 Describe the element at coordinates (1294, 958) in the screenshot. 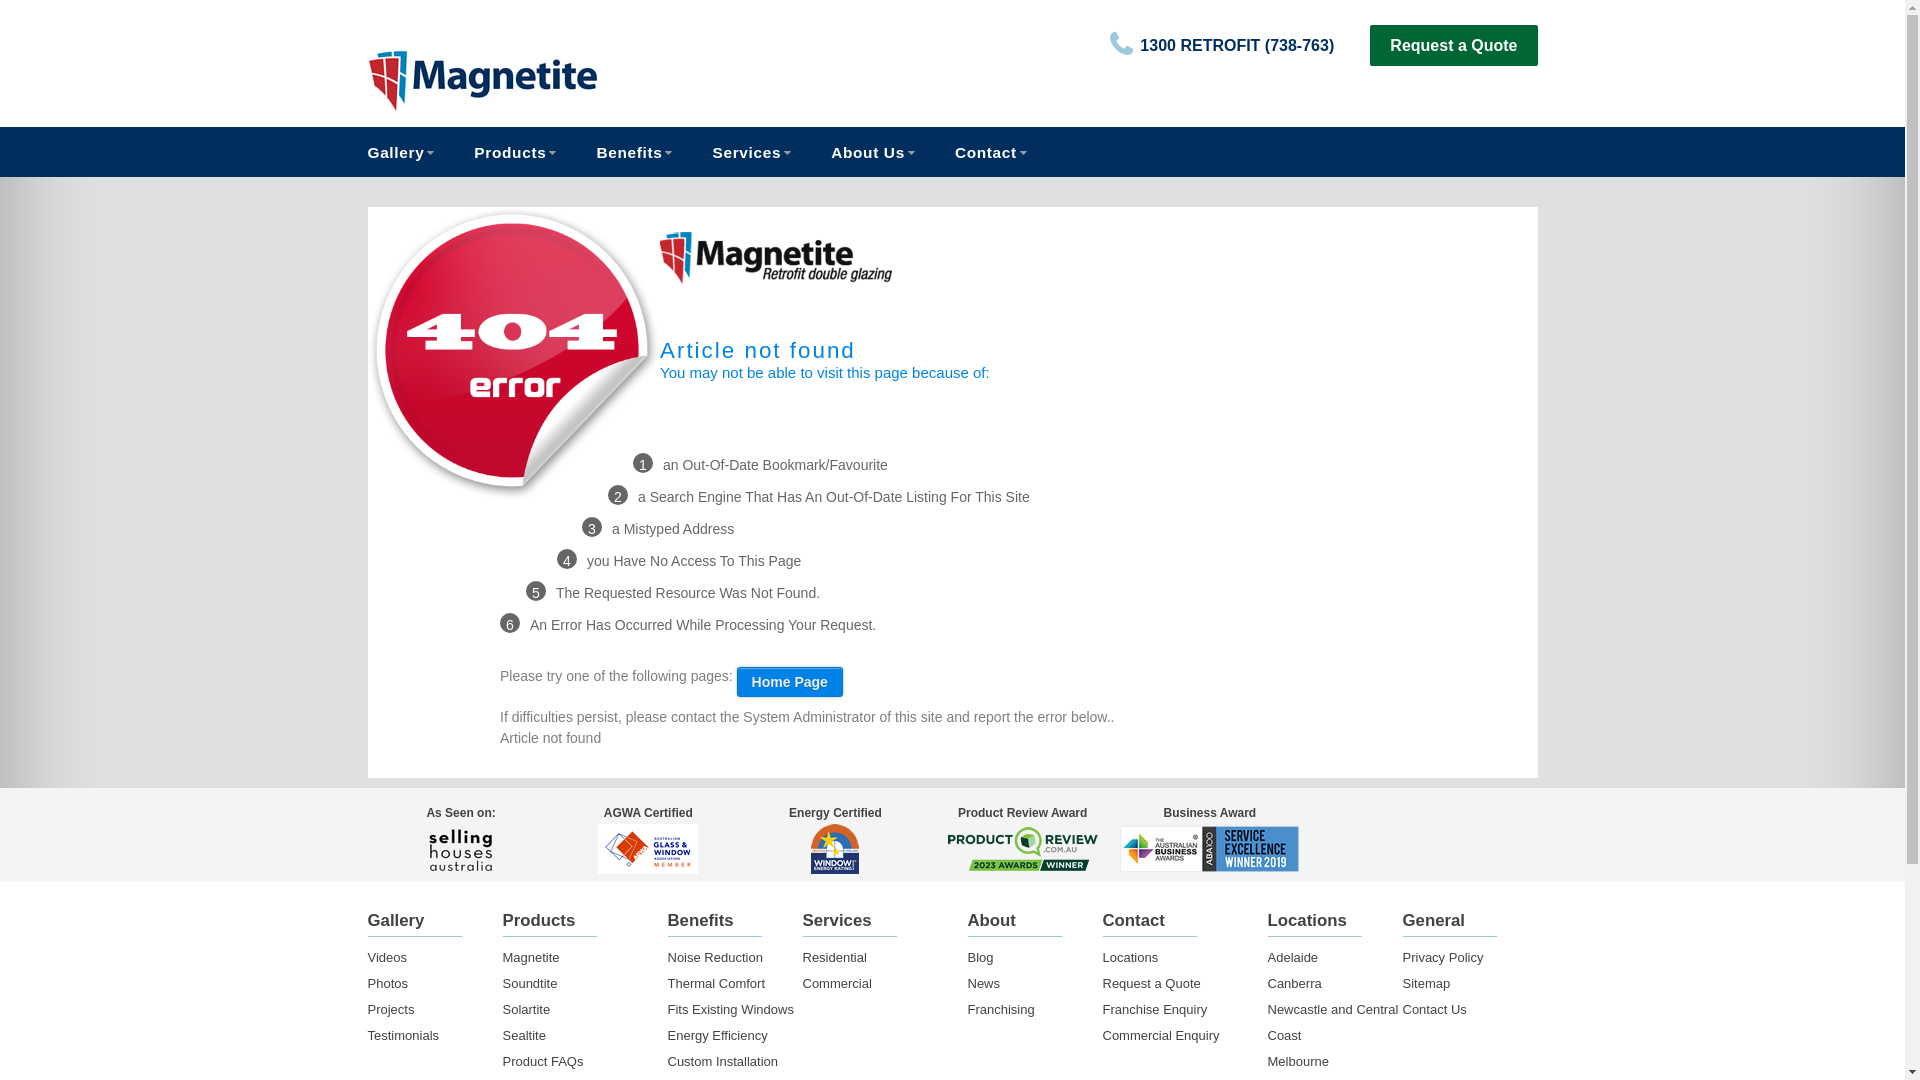

I see `Adelaide` at that location.